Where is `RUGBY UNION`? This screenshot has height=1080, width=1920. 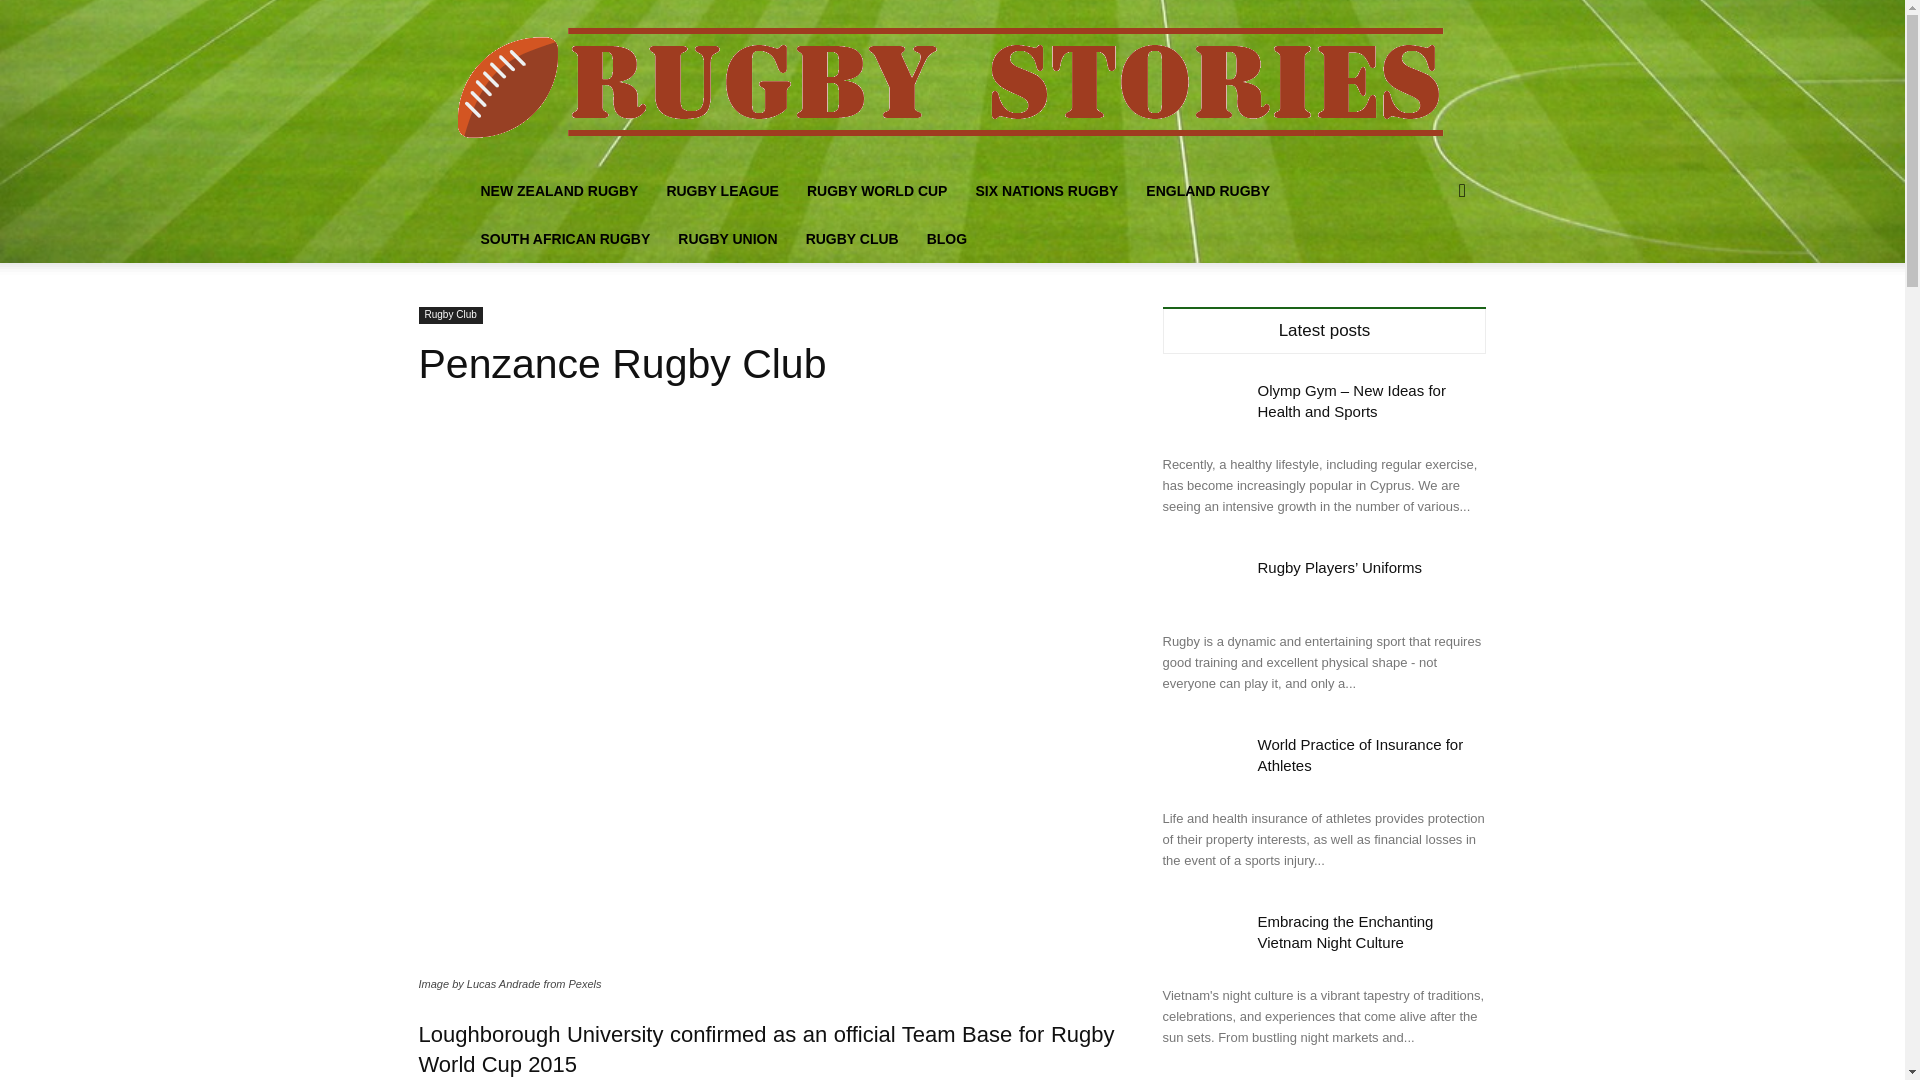 RUGBY UNION is located at coordinates (728, 238).